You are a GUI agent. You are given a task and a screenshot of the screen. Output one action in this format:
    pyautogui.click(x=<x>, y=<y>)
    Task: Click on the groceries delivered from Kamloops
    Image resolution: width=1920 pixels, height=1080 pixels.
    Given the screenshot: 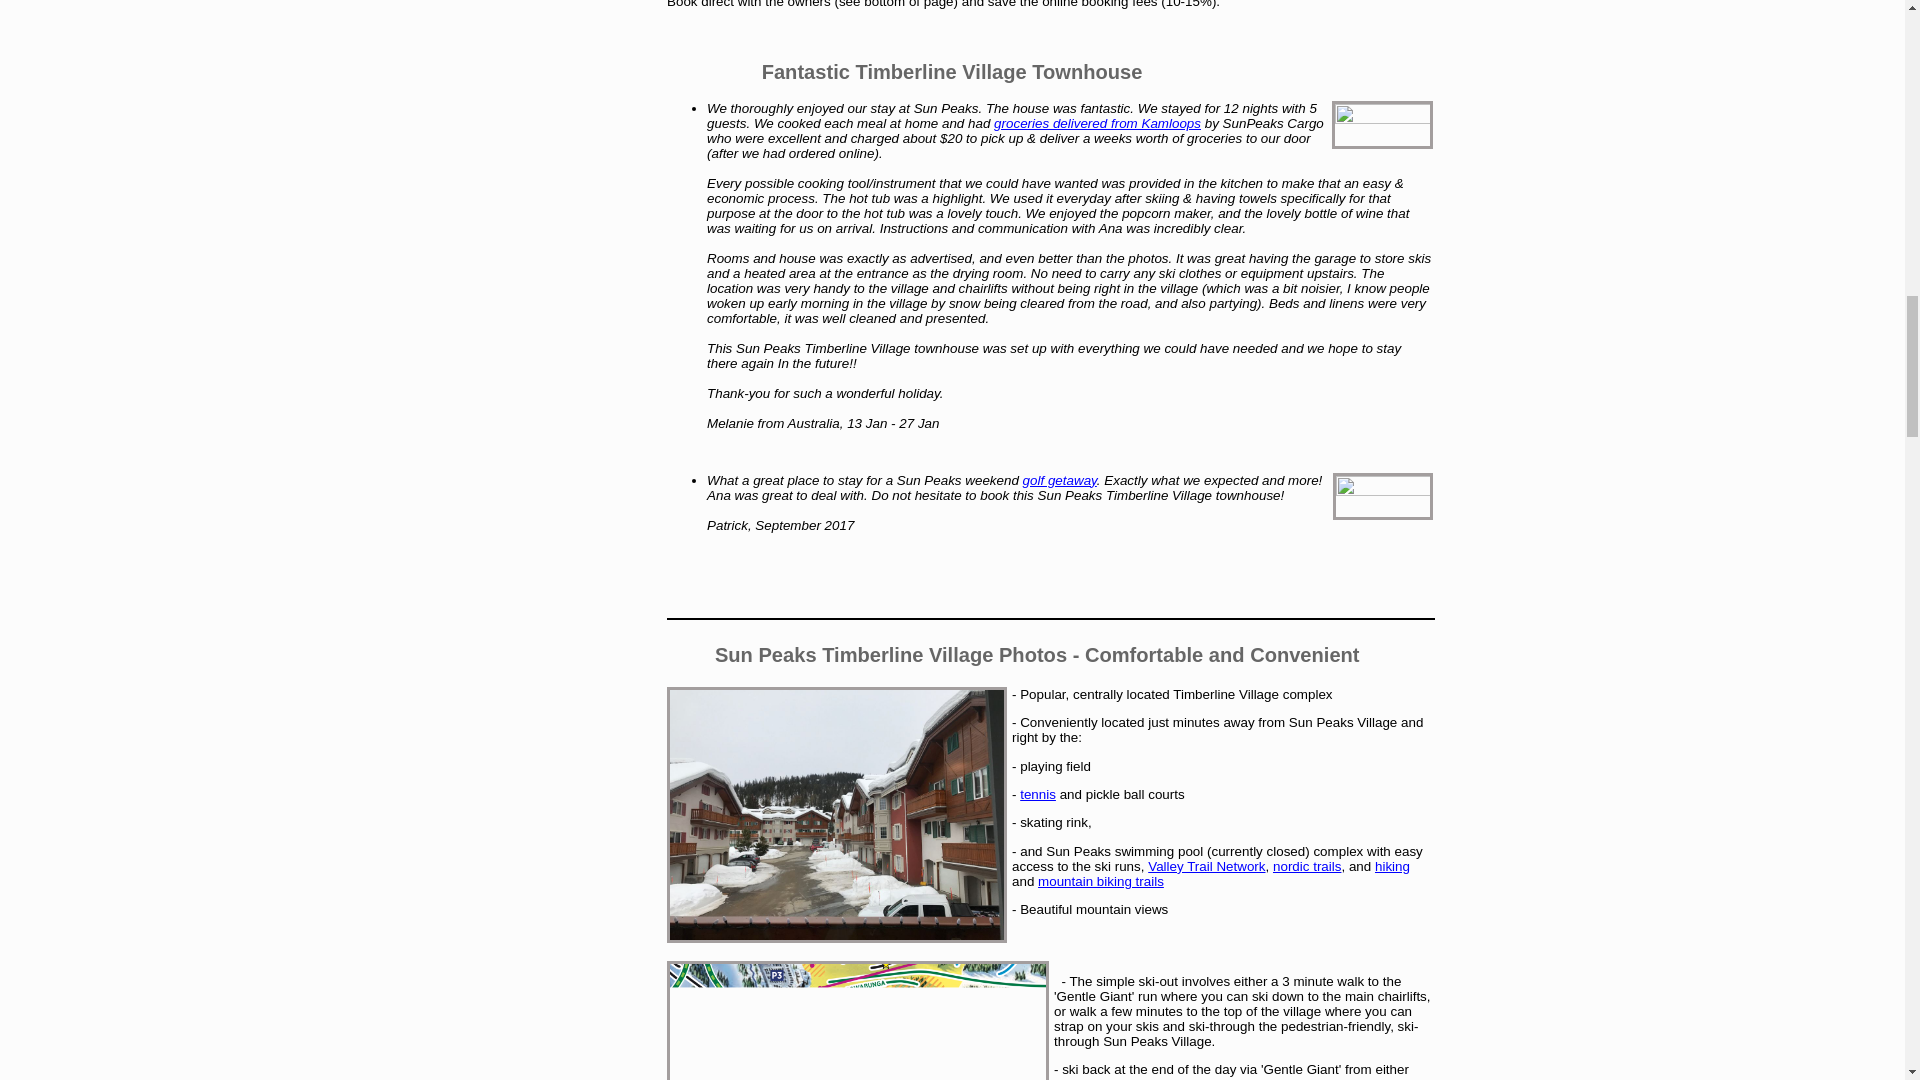 What is the action you would take?
    pyautogui.click(x=1098, y=122)
    